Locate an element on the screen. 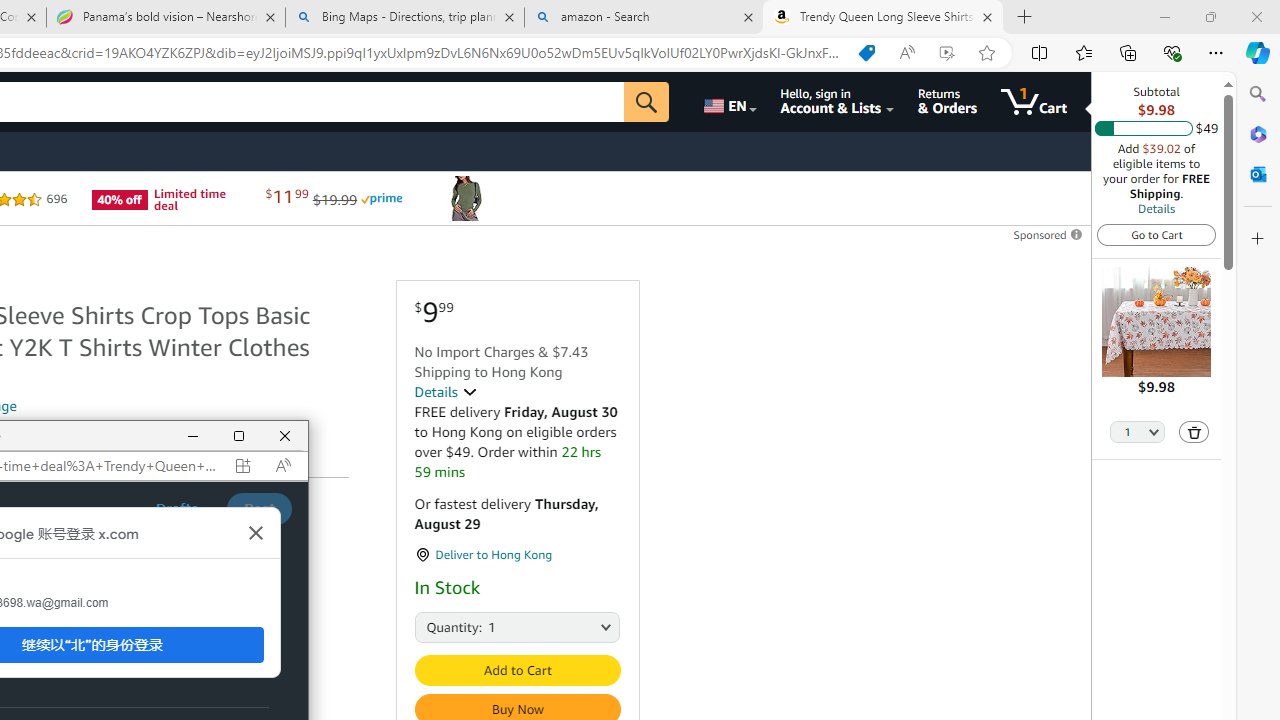 This screenshot has width=1280, height=720. Choose a language for shopping. is located at coordinates (728, 102).